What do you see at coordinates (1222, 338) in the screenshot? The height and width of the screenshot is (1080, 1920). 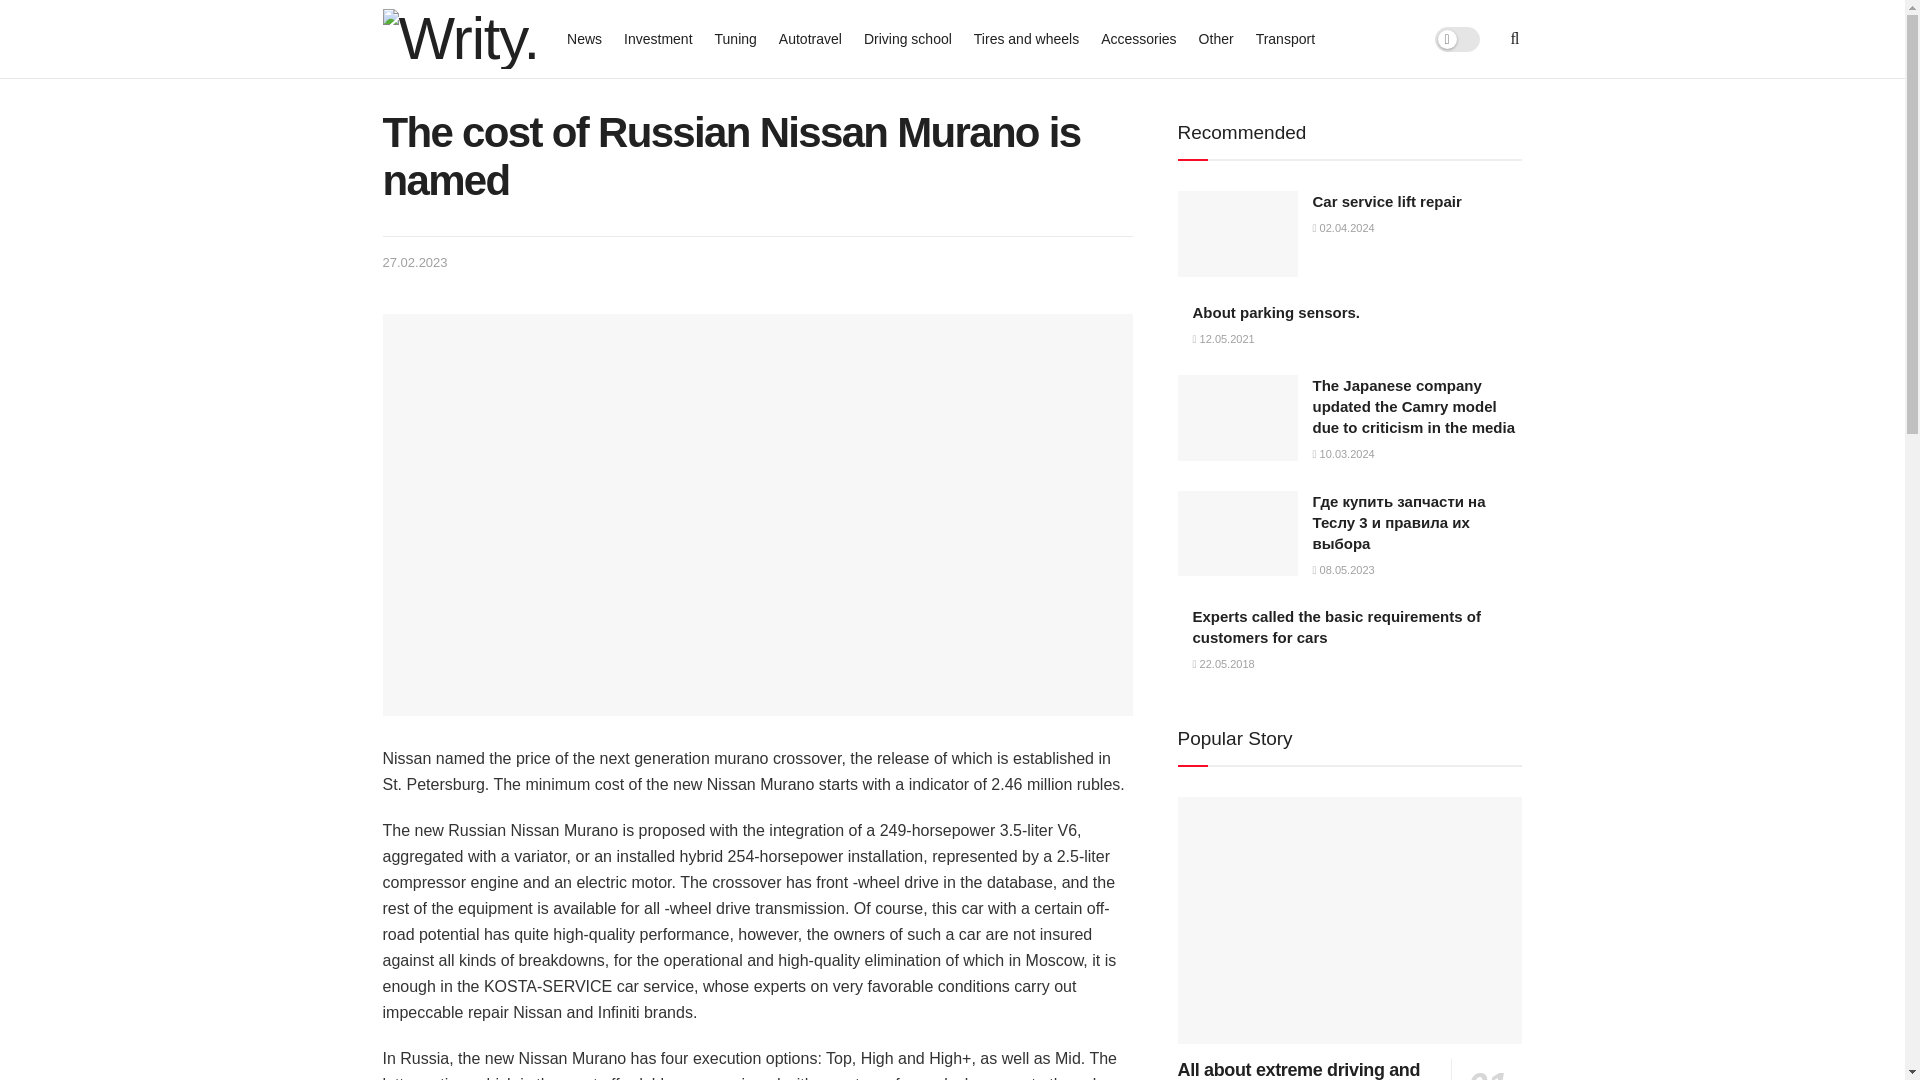 I see `12.05.2021` at bounding box center [1222, 338].